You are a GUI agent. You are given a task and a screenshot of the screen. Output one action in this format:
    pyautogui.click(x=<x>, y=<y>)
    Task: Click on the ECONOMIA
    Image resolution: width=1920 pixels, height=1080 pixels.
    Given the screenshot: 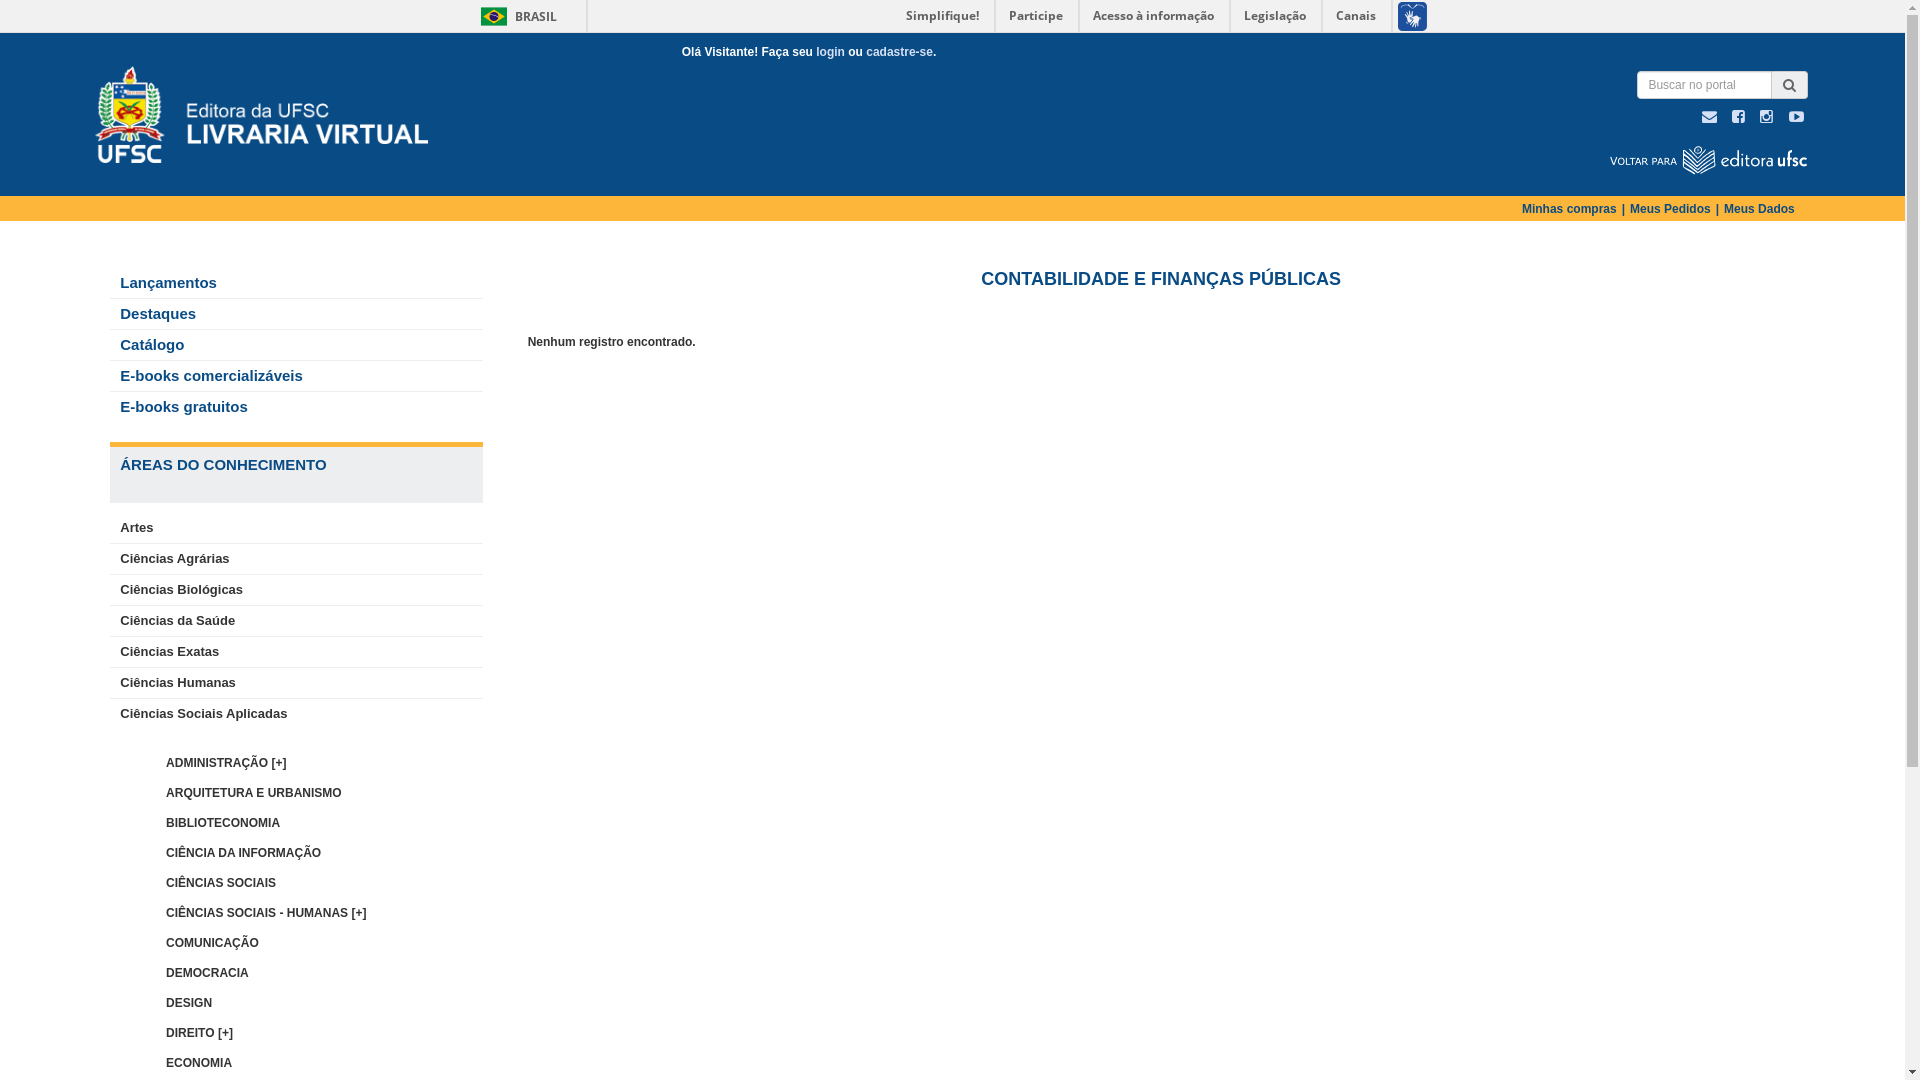 What is the action you would take?
    pyautogui.click(x=199, y=1063)
    